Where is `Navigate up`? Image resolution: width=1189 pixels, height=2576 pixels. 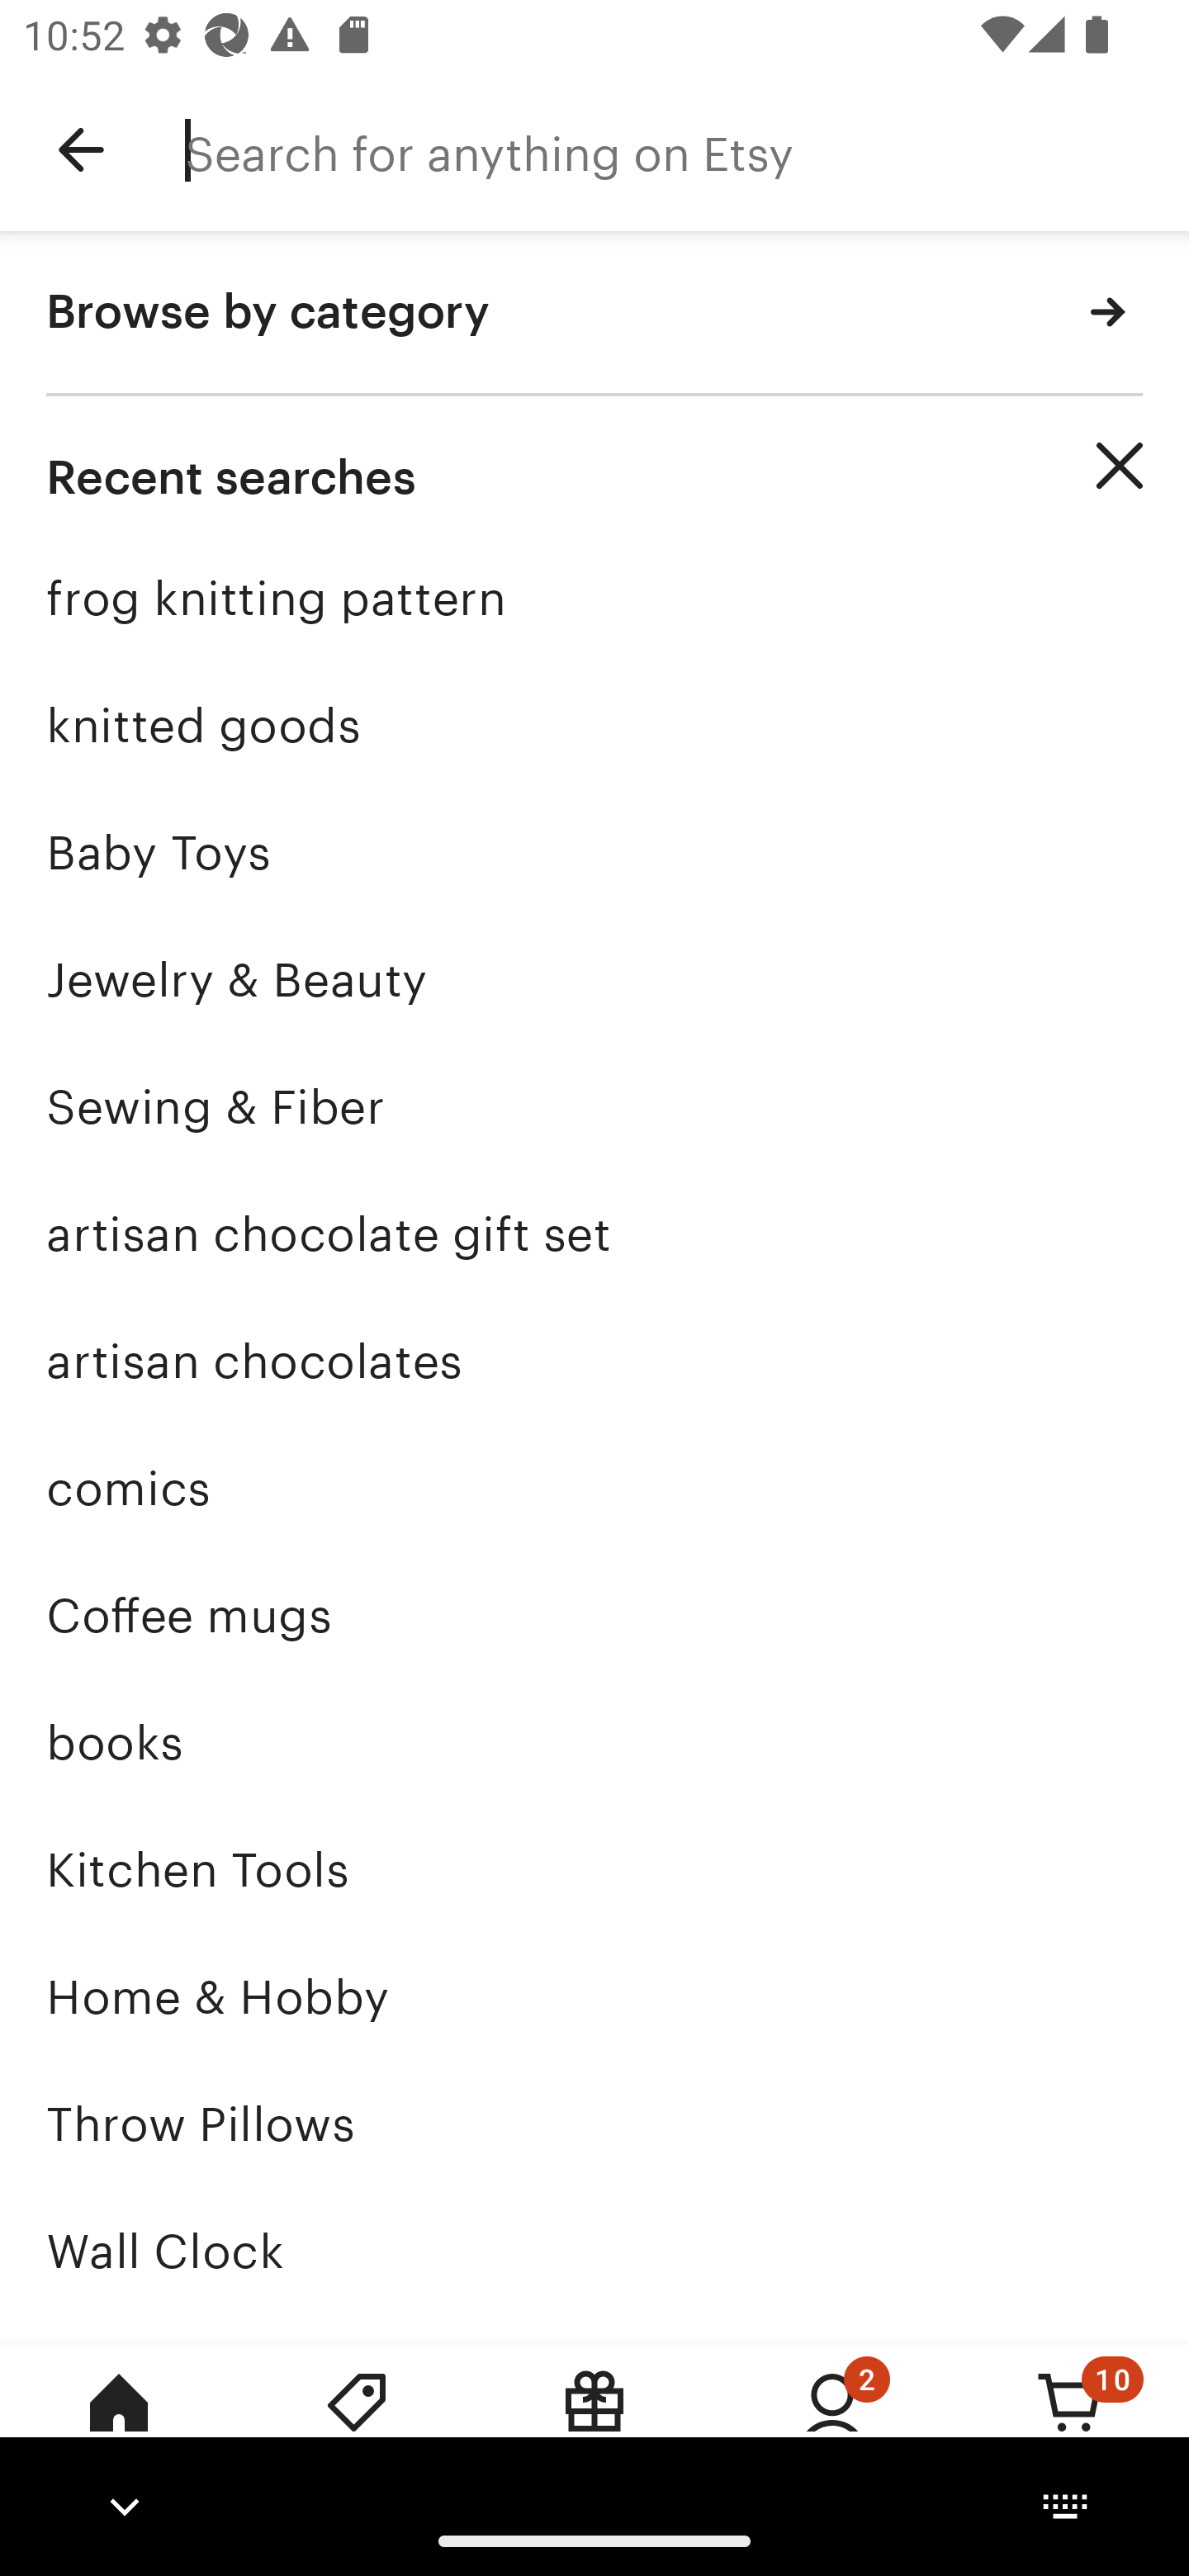
Navigate up is located at coordinates (81, 150).